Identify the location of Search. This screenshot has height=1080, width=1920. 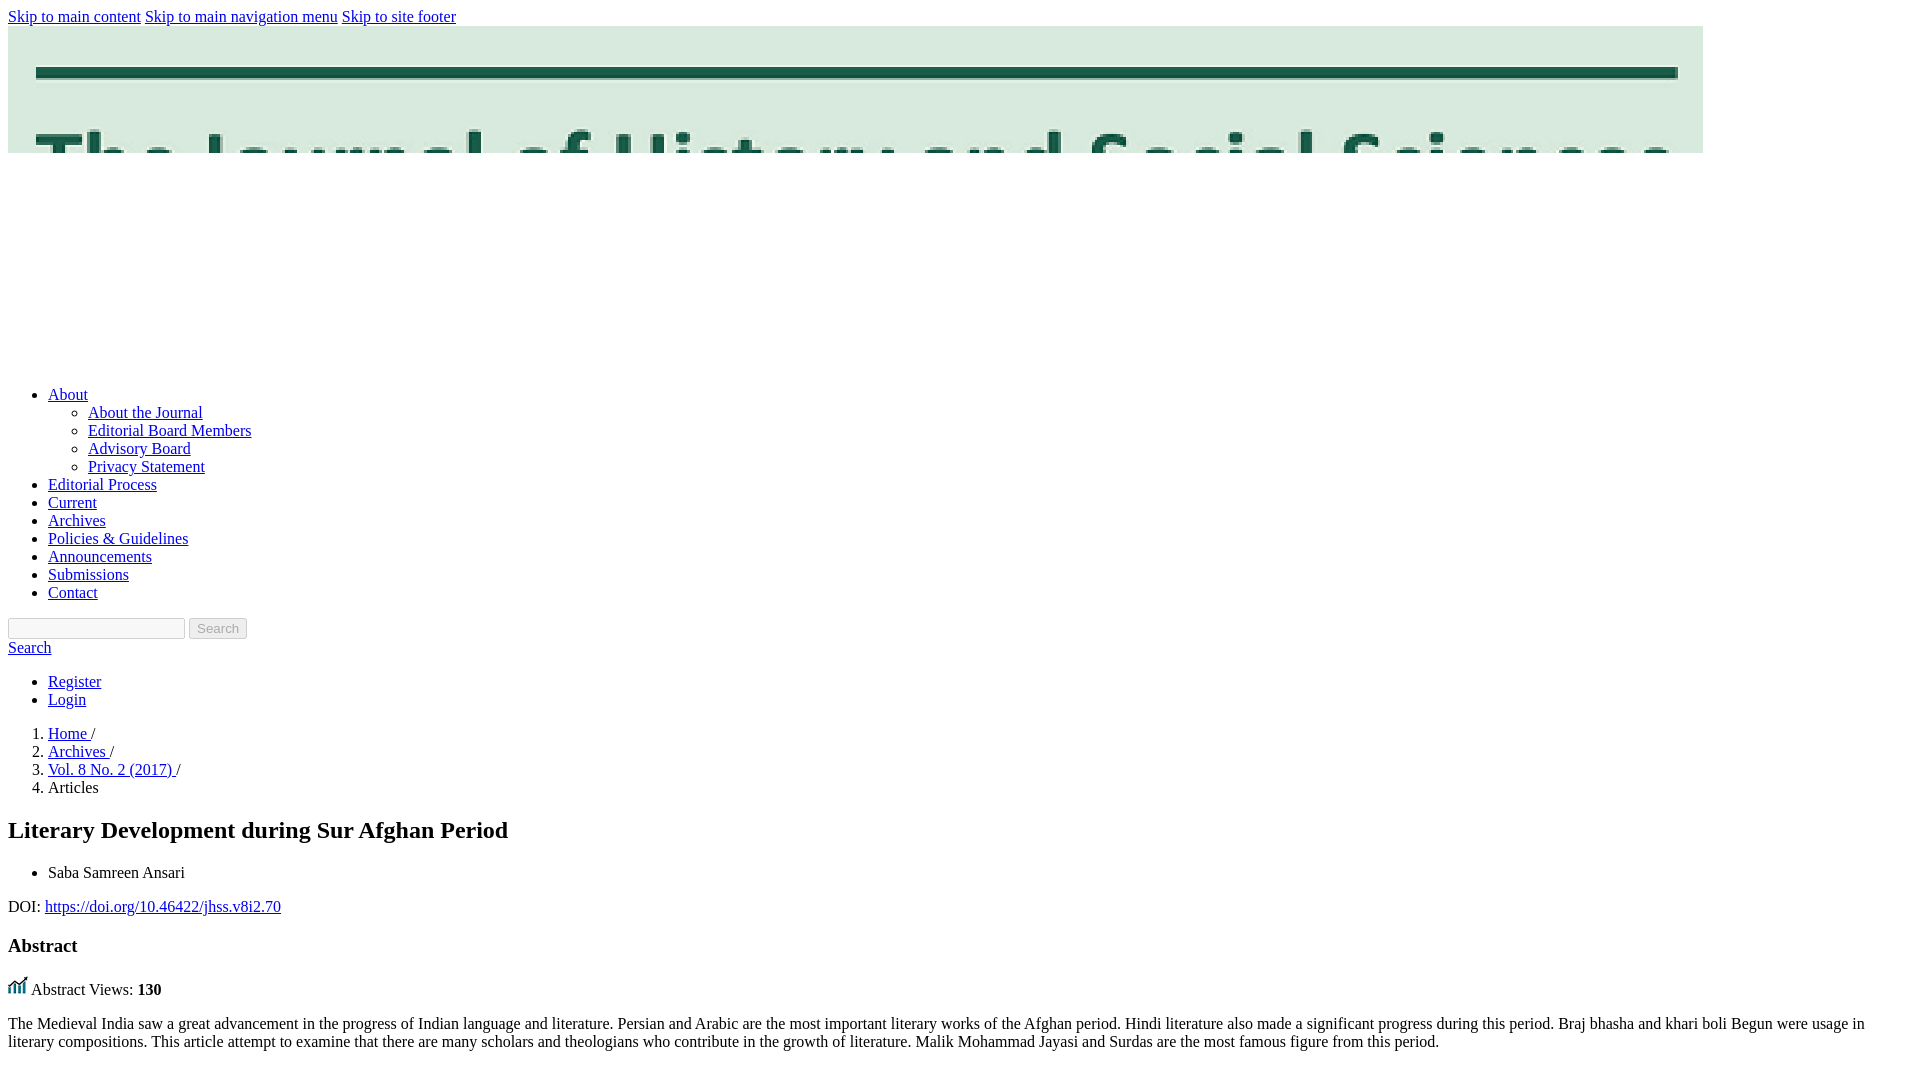
(29, 647).